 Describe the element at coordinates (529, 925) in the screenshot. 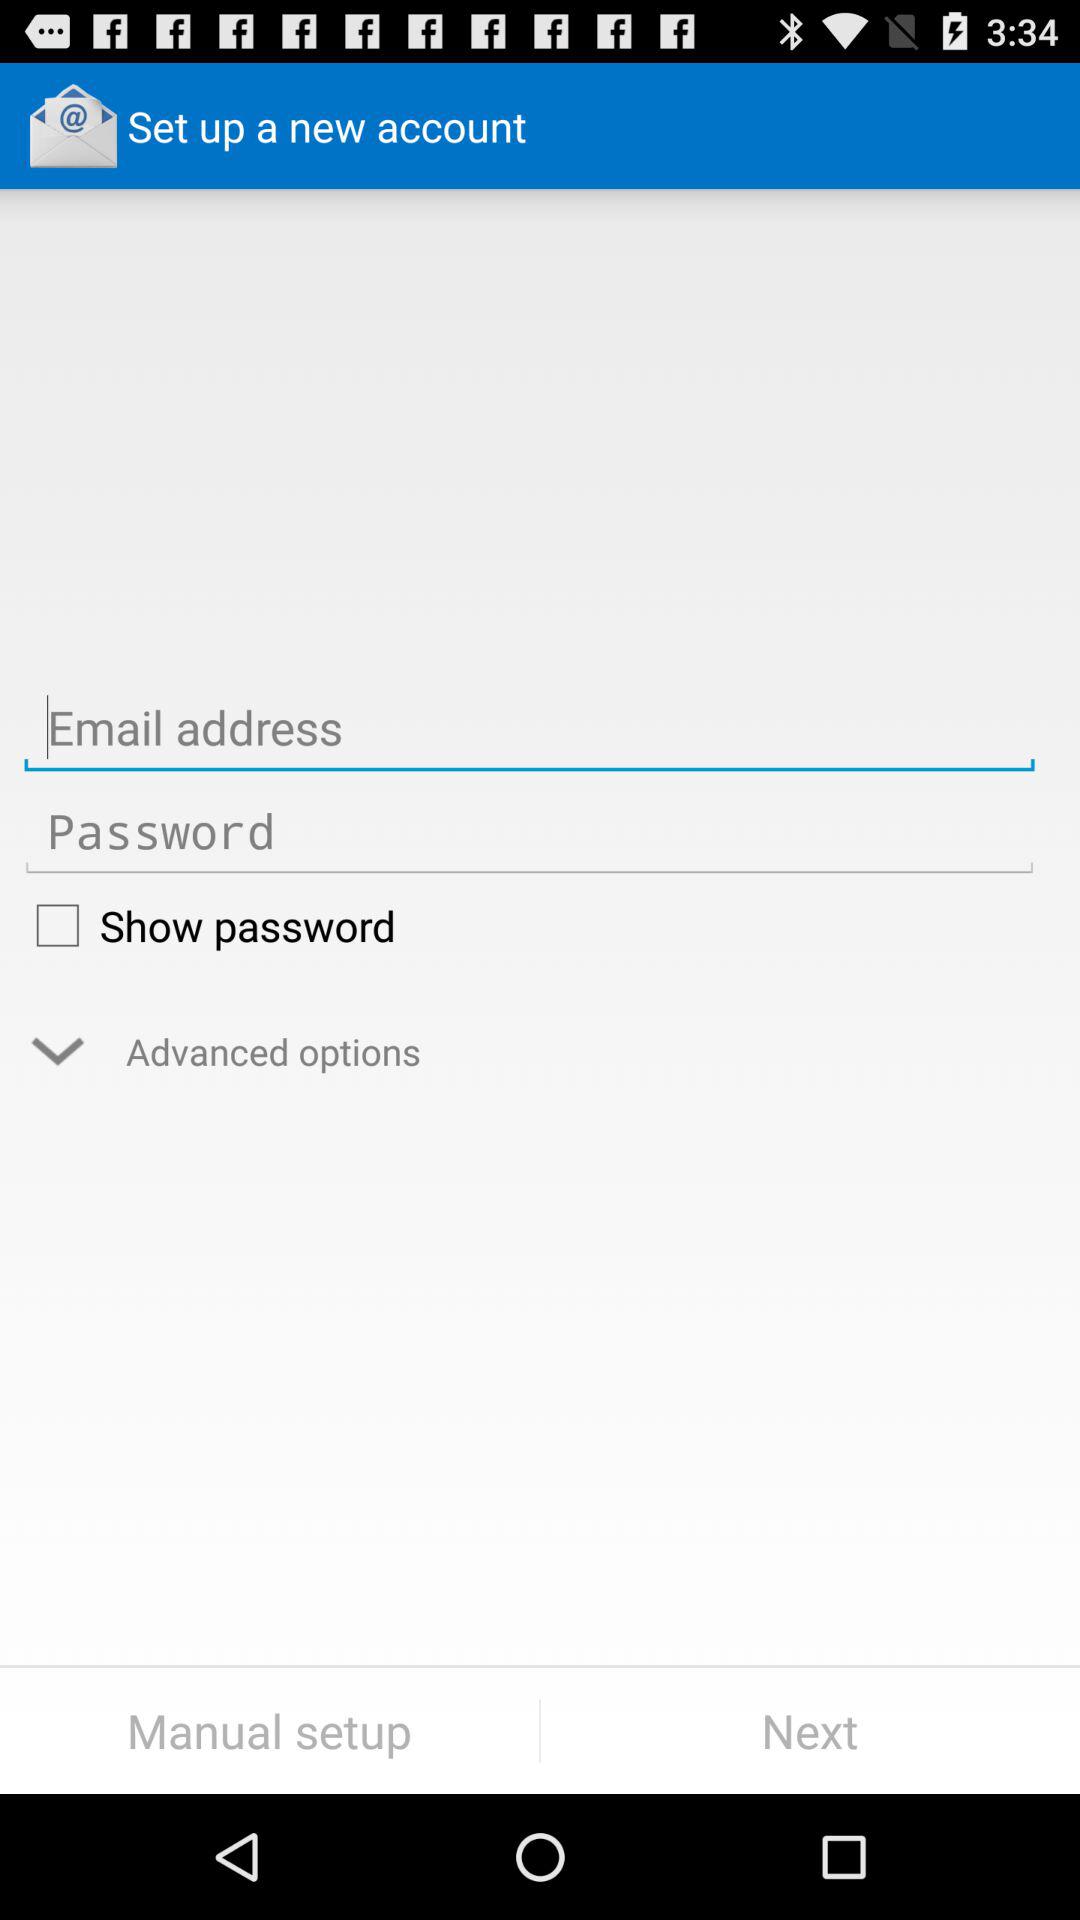

I see `swipe until show password checkbox` at that location.